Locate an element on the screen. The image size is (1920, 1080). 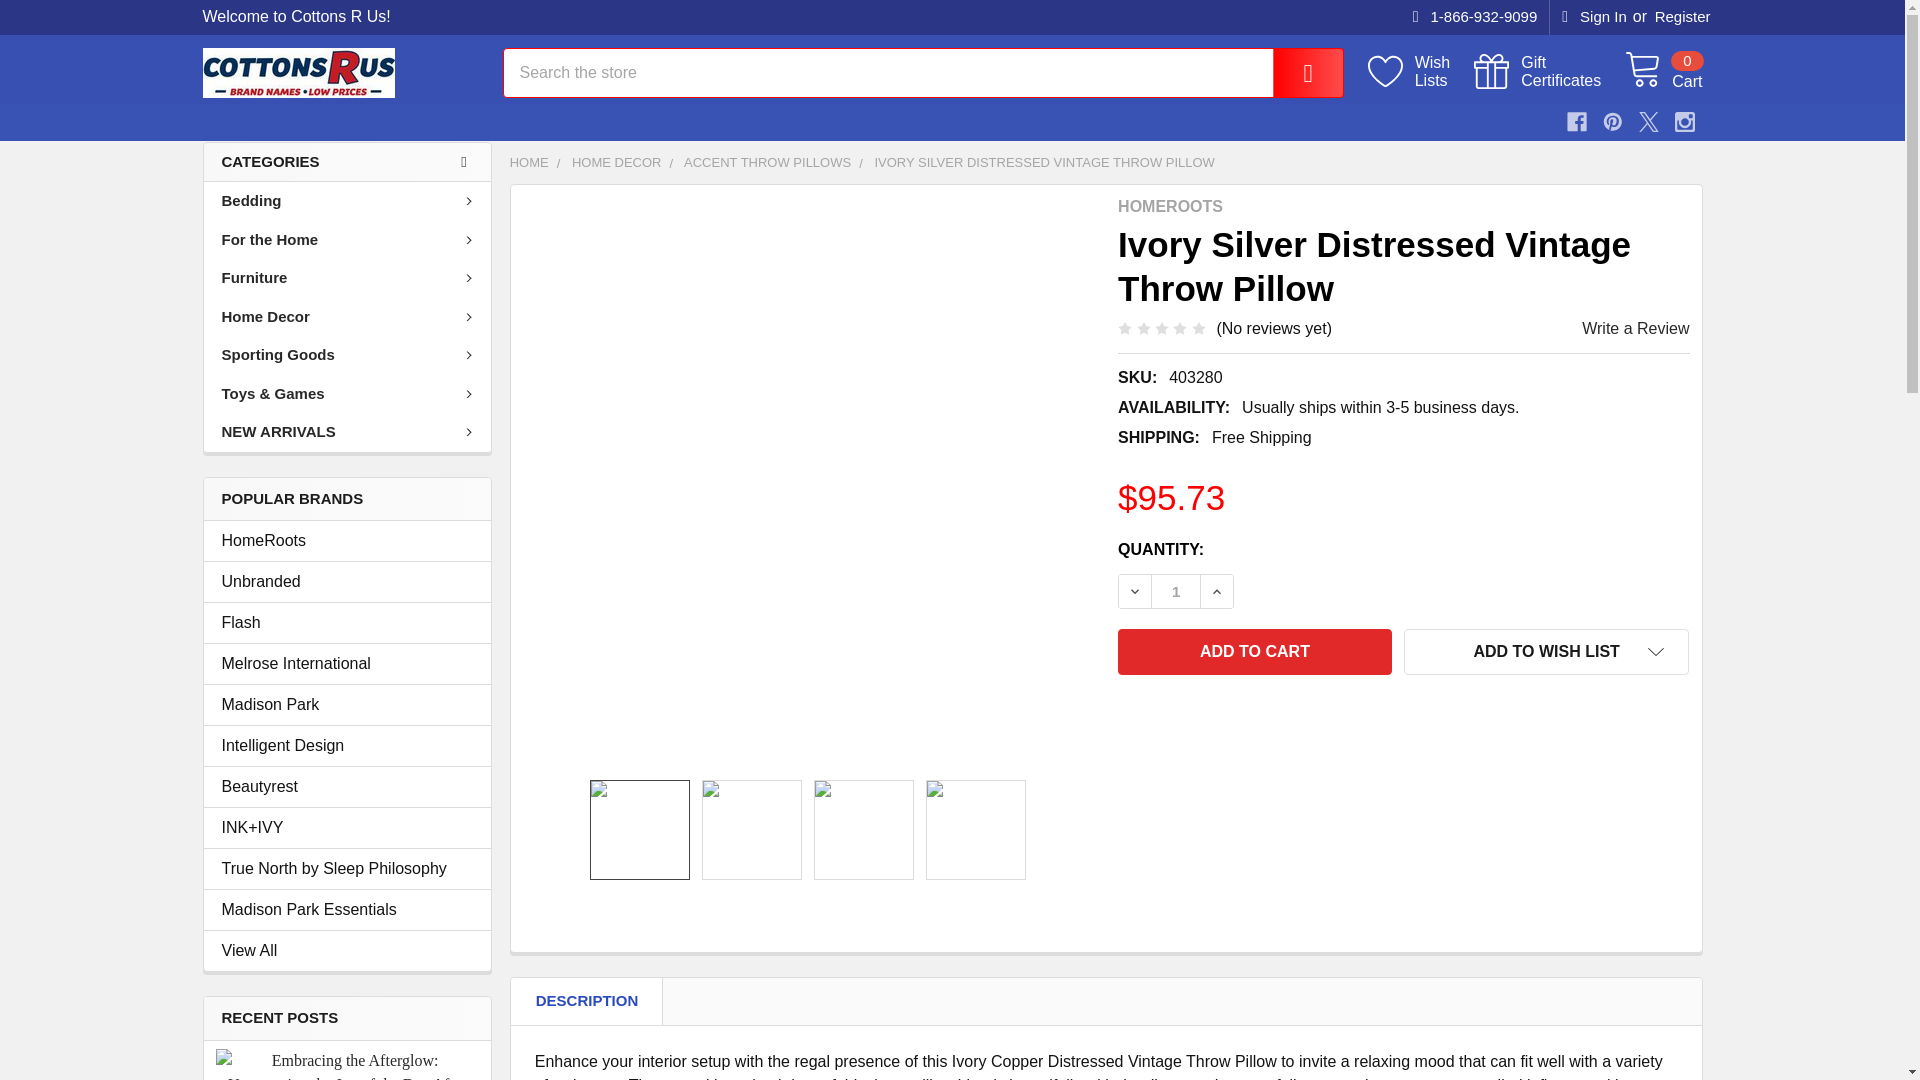
Register is located at coordinates (347, 623).